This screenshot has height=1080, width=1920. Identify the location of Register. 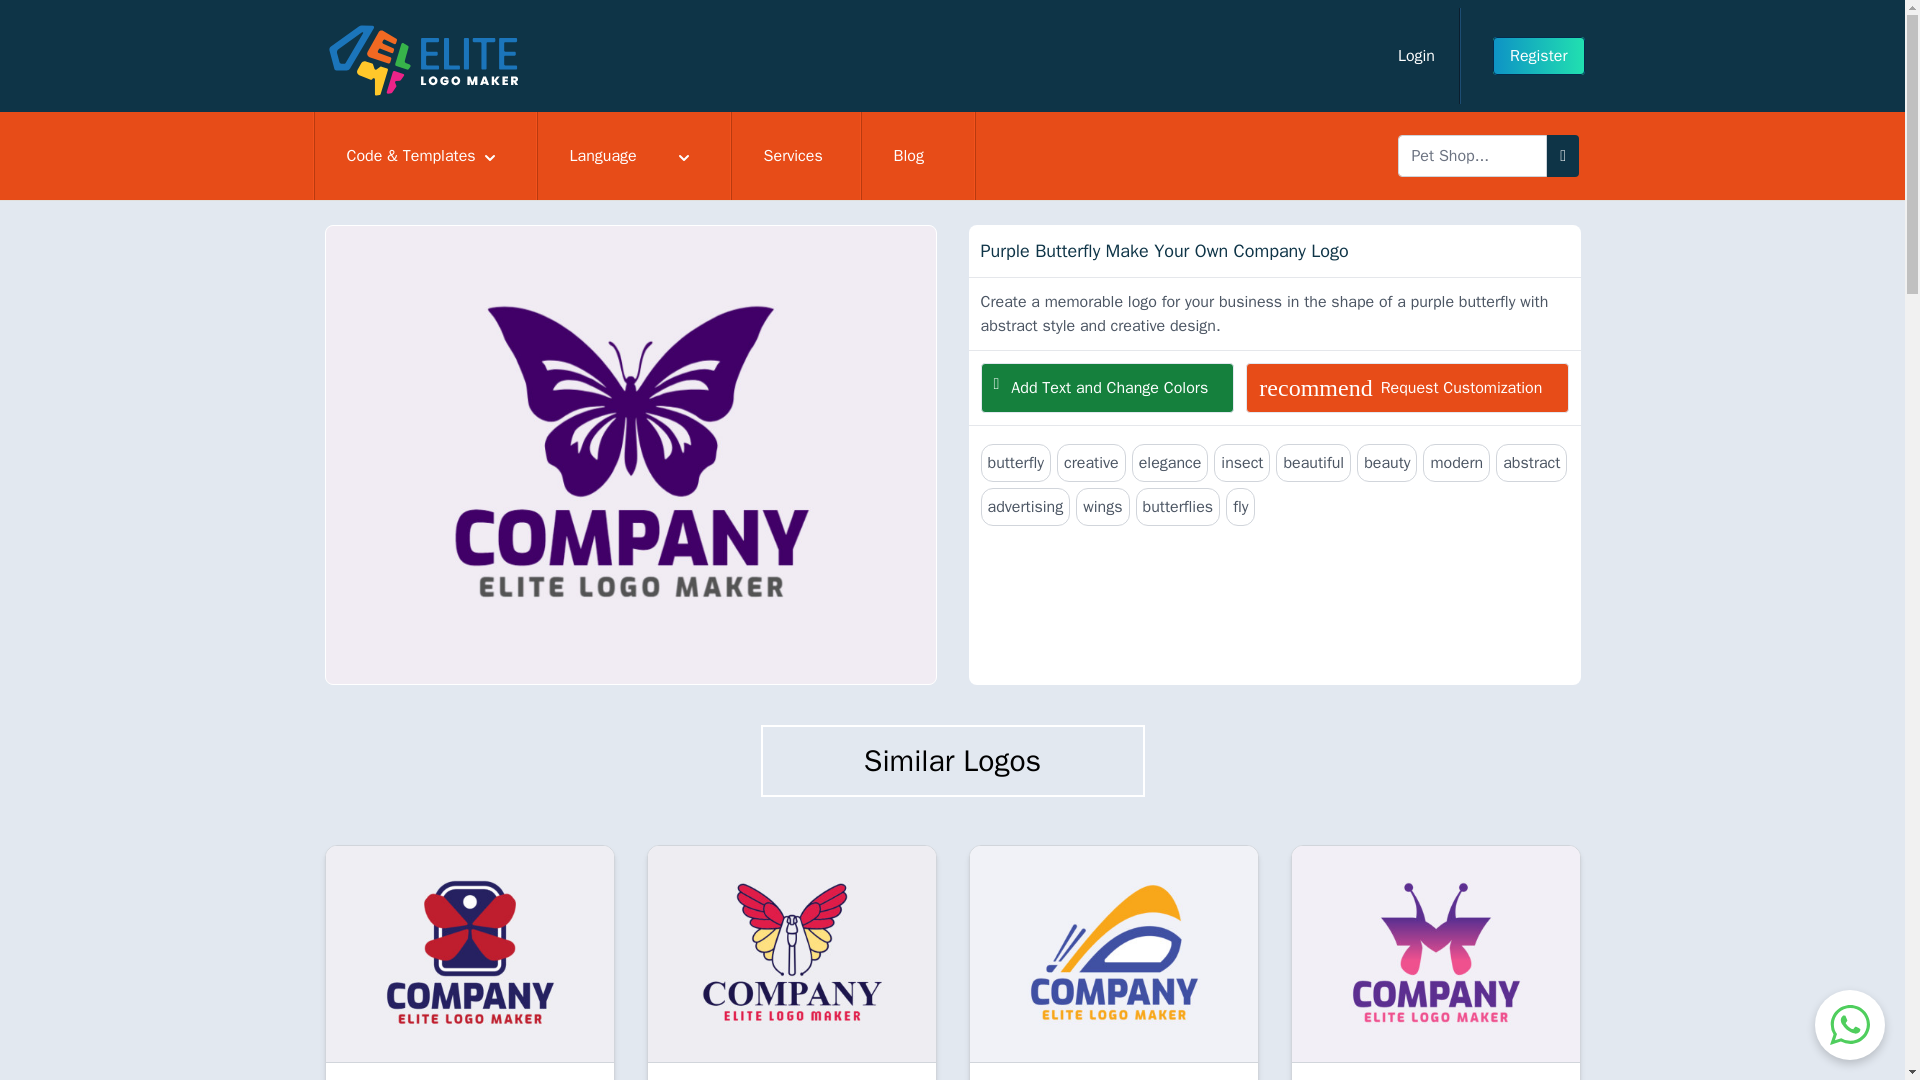
(1539, 55).